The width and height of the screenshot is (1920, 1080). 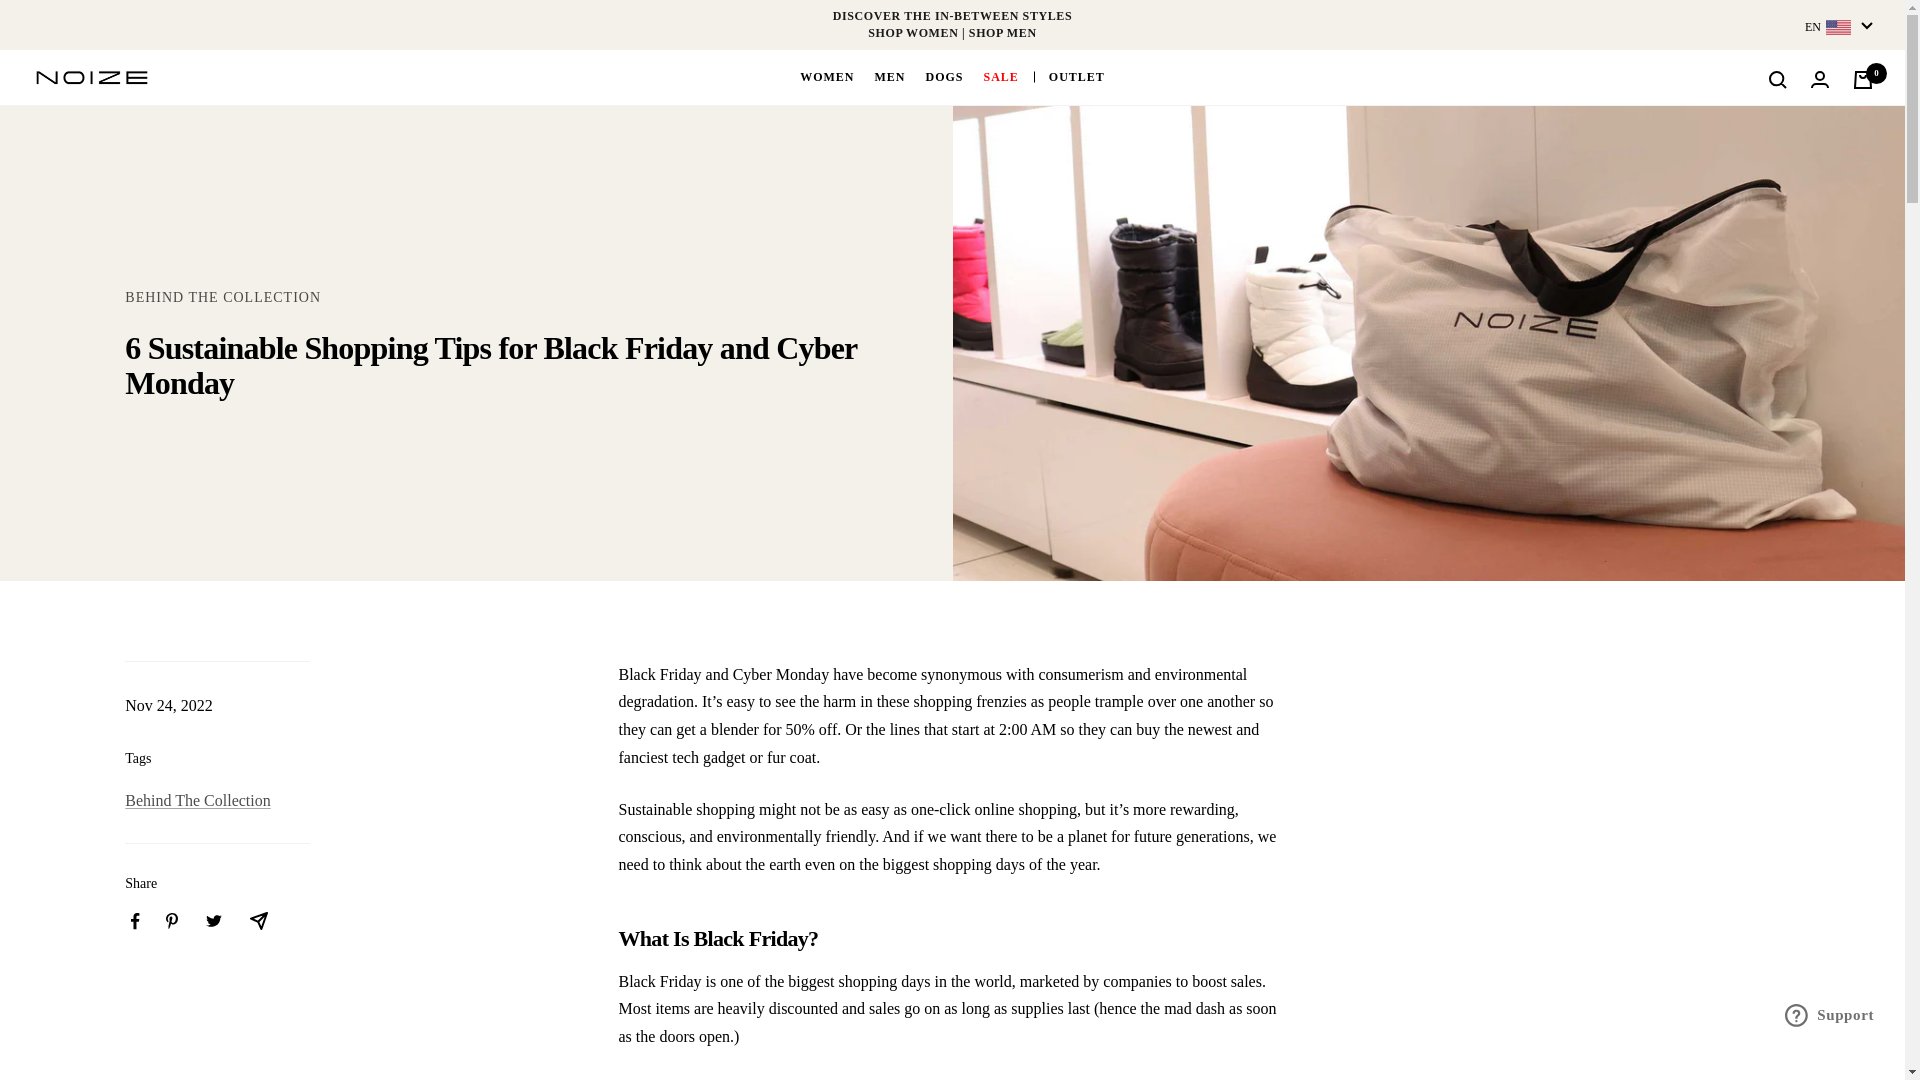 I want to click on WOMEN, so click(x=827, y=76).